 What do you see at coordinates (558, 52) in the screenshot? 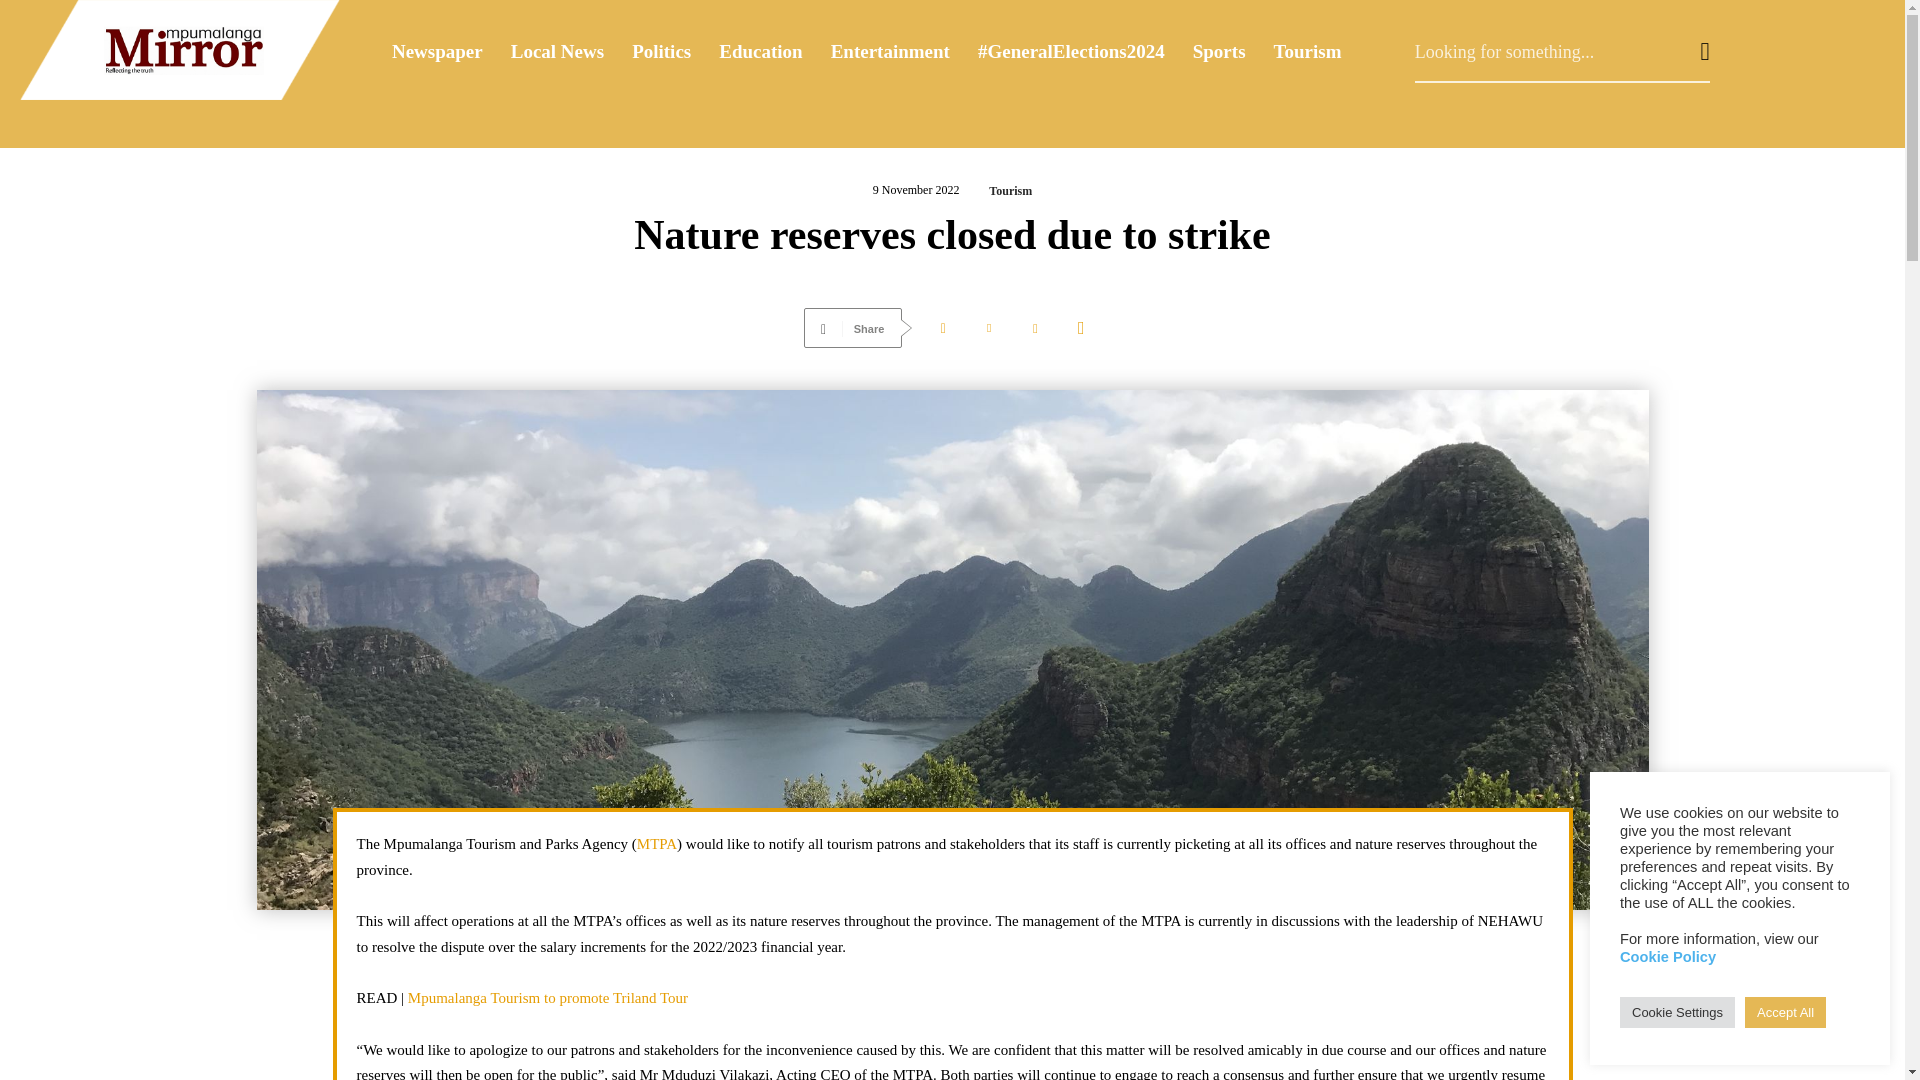
I see `Local News` at bounding box center [558, 52].